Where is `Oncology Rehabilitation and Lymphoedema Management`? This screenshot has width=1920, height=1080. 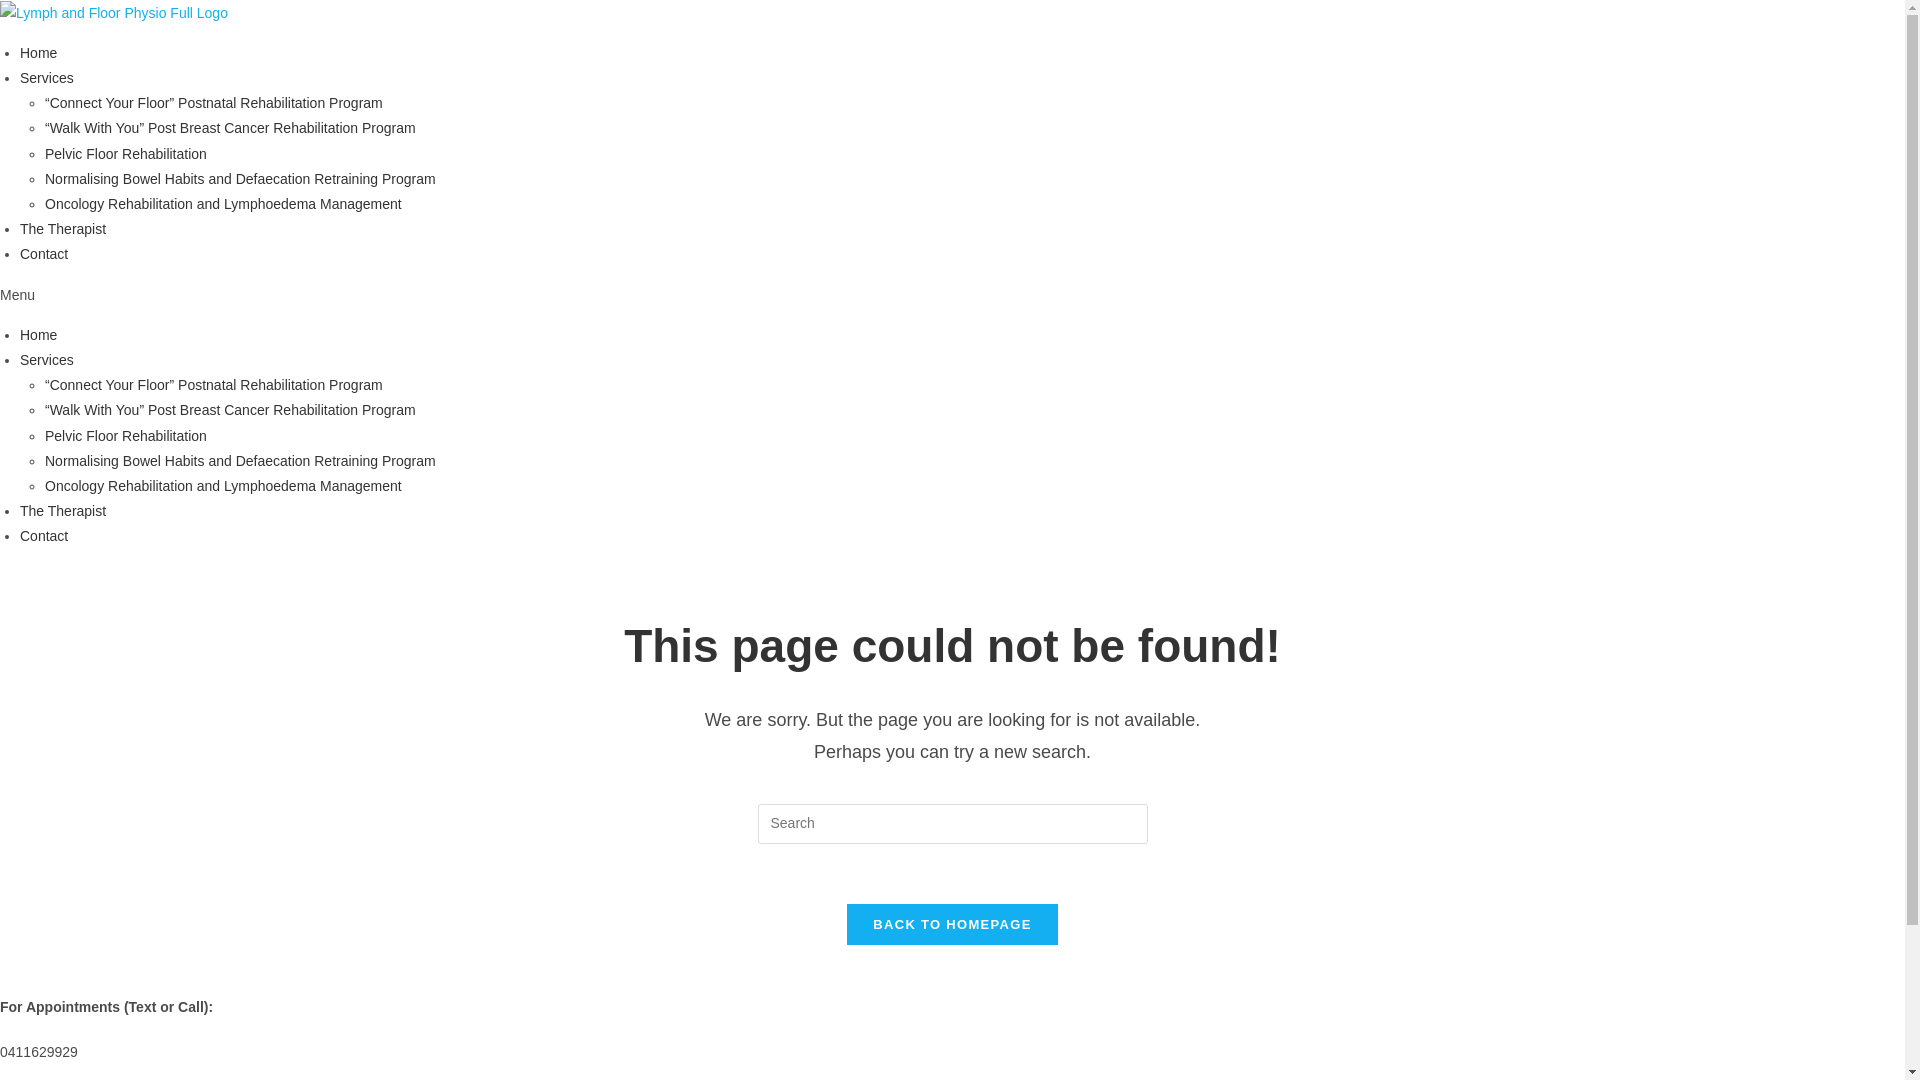
Oncology Rehabilitation and Lymphoedema Management is located at coordinates (224, 486).